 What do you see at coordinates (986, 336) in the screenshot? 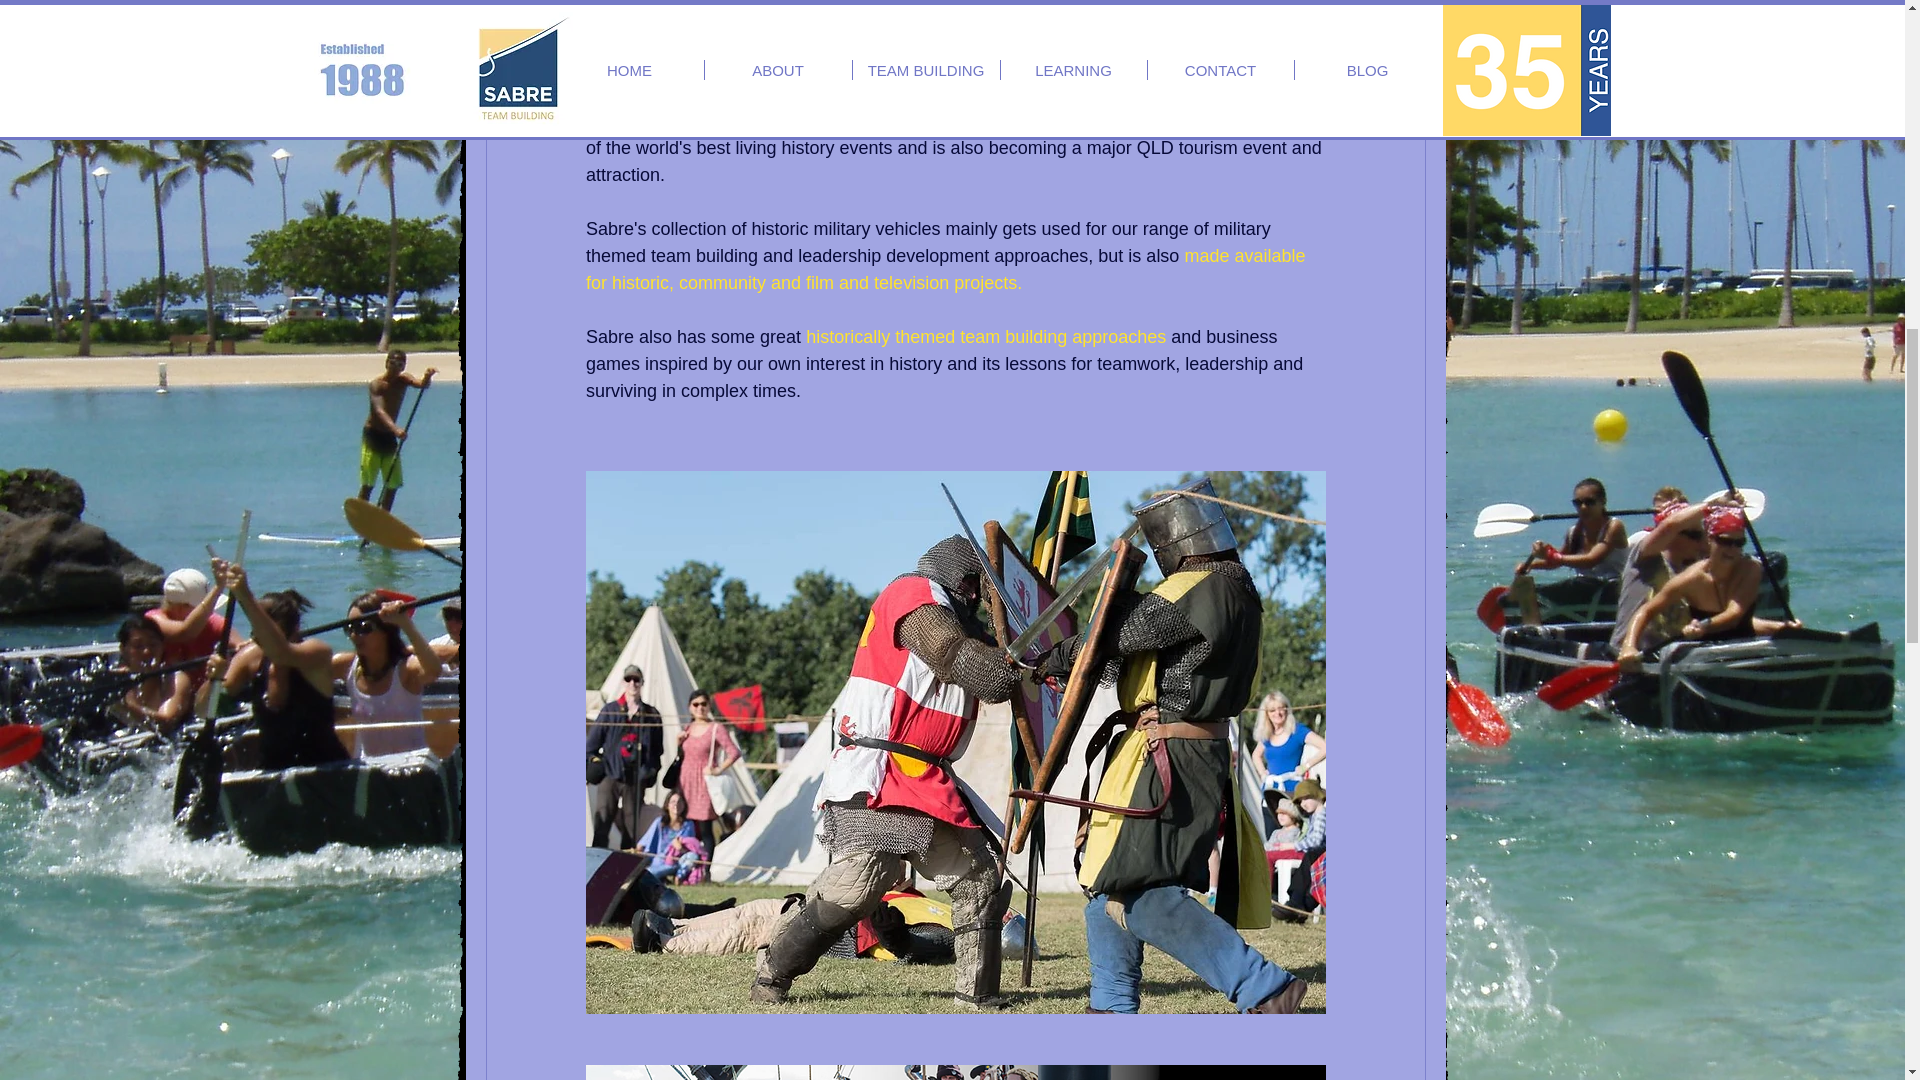
I see `historically themed team building approaches` at bounding box center [986, 336].